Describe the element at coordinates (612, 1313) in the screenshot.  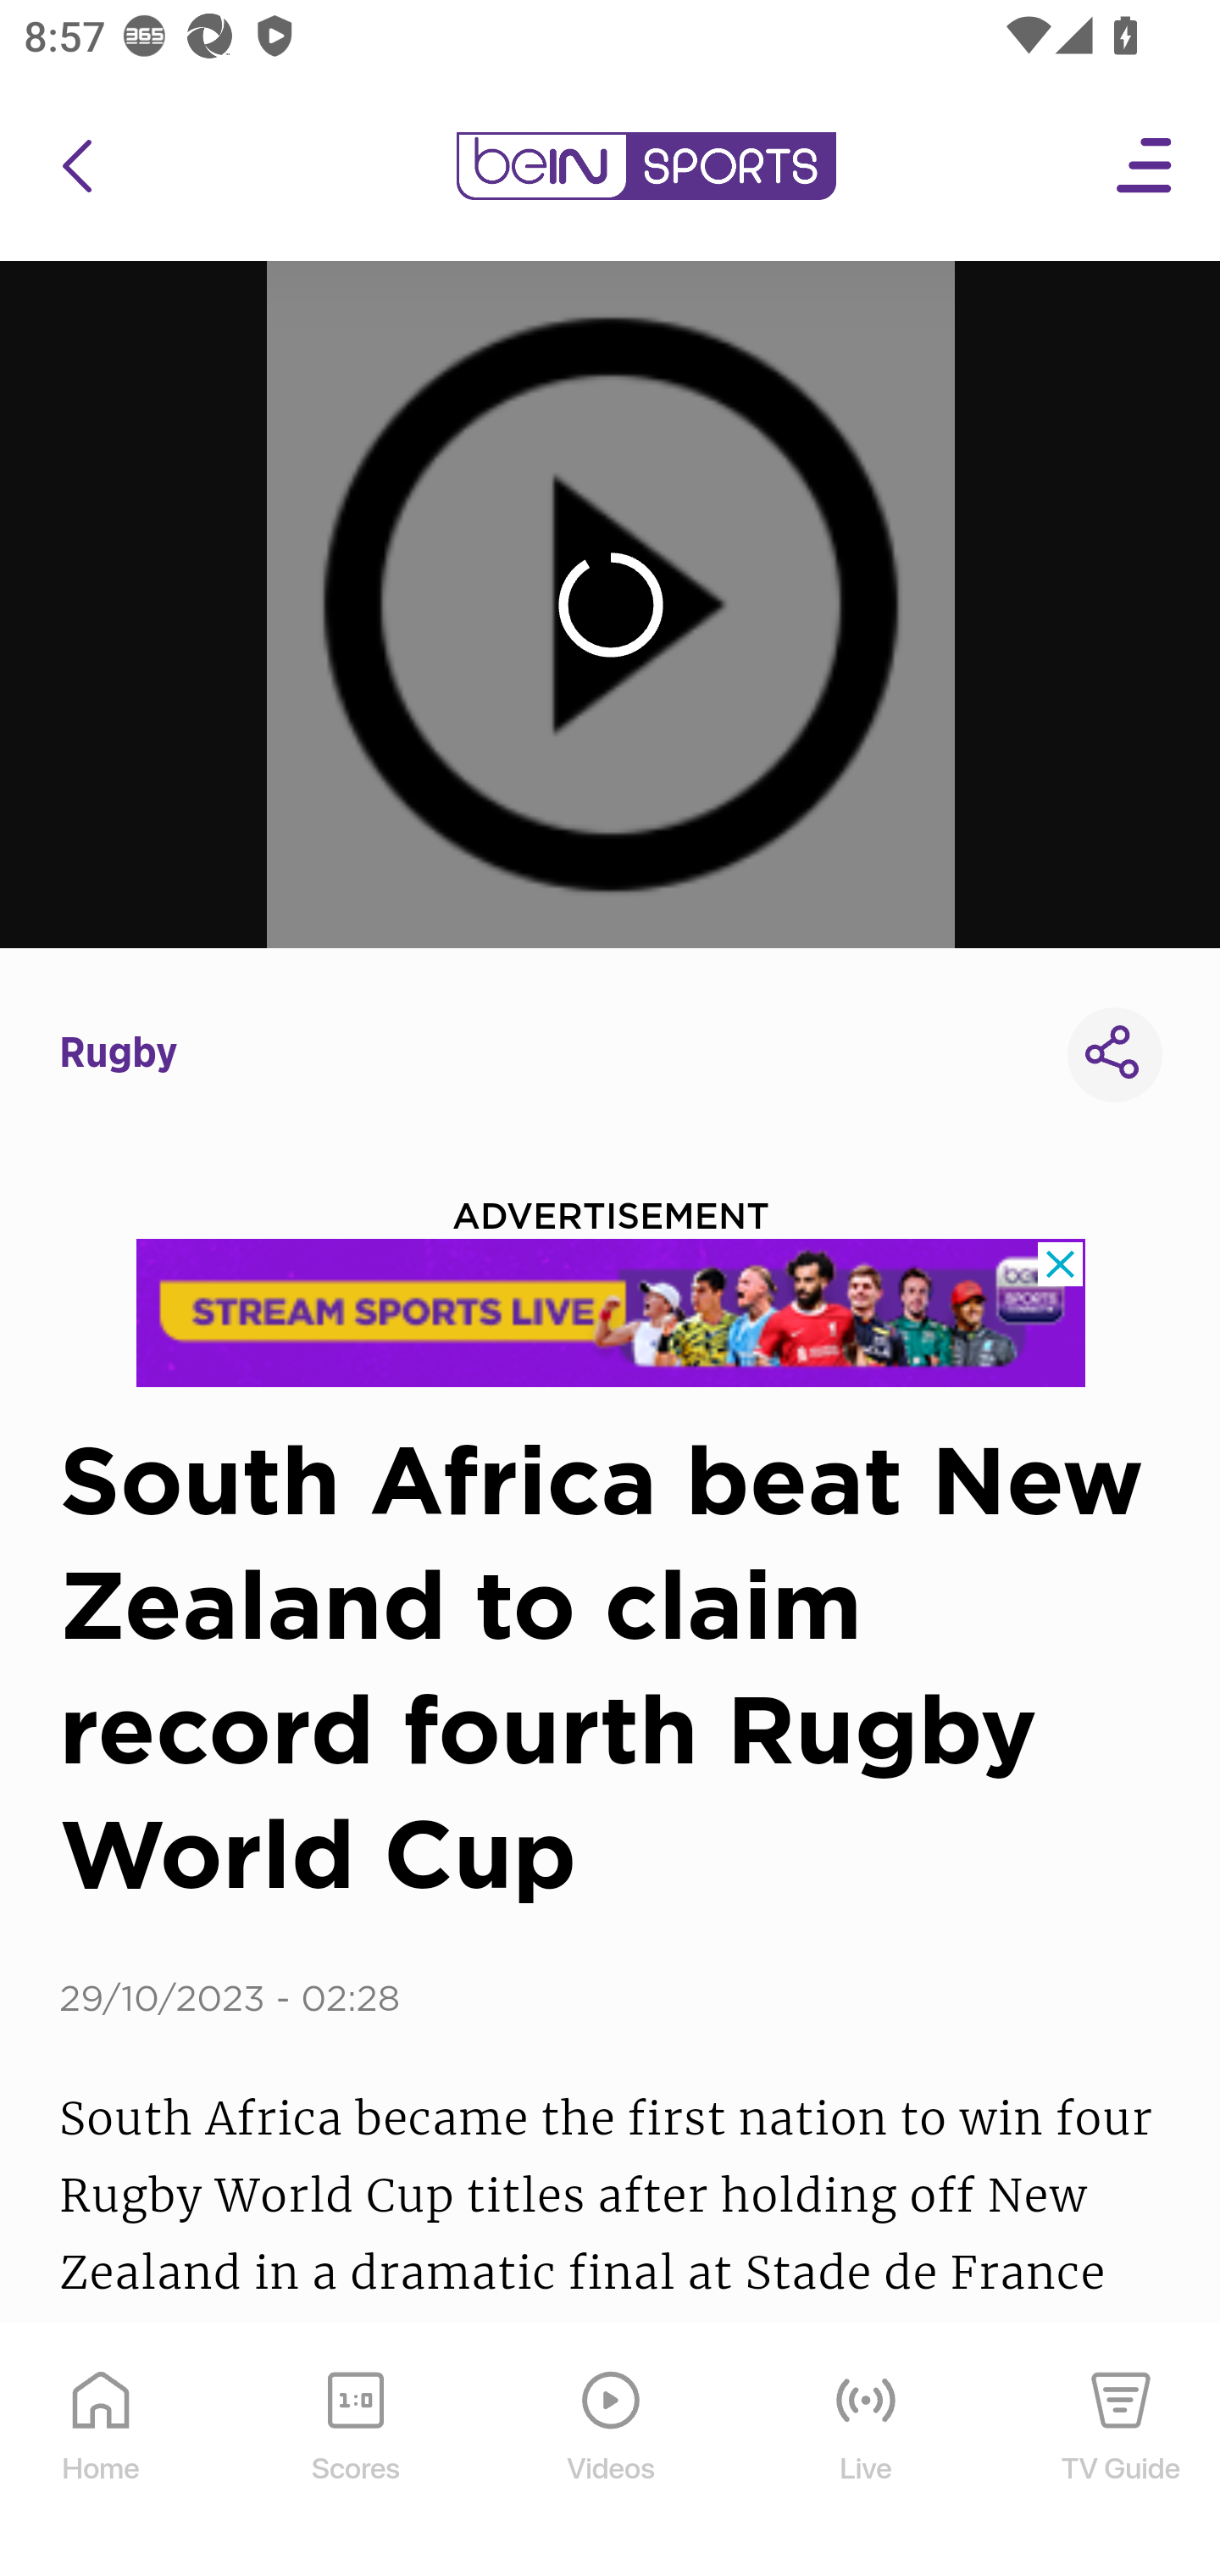
I see `l8psv8uu` at that location.